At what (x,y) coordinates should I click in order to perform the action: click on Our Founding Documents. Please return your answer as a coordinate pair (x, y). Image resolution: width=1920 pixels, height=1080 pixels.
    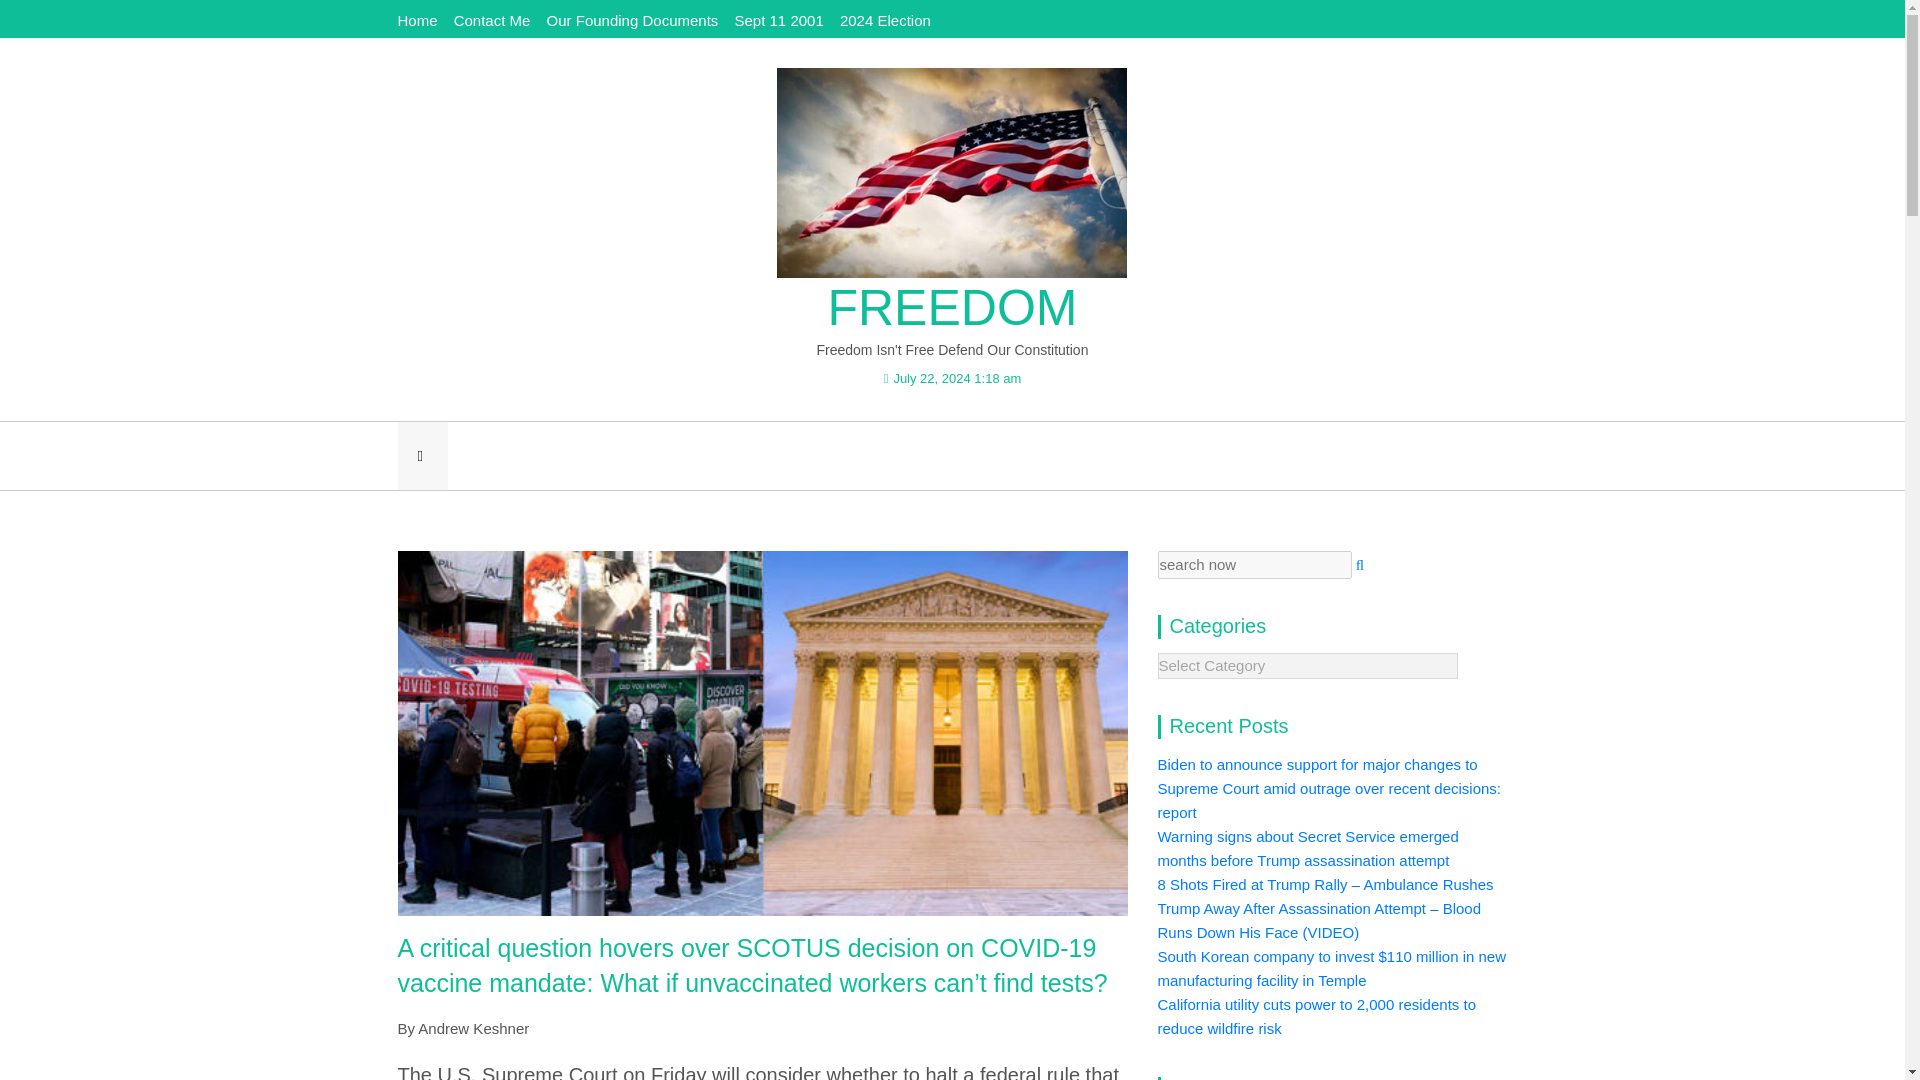
    Looking at the image, I should click on (632, 20).